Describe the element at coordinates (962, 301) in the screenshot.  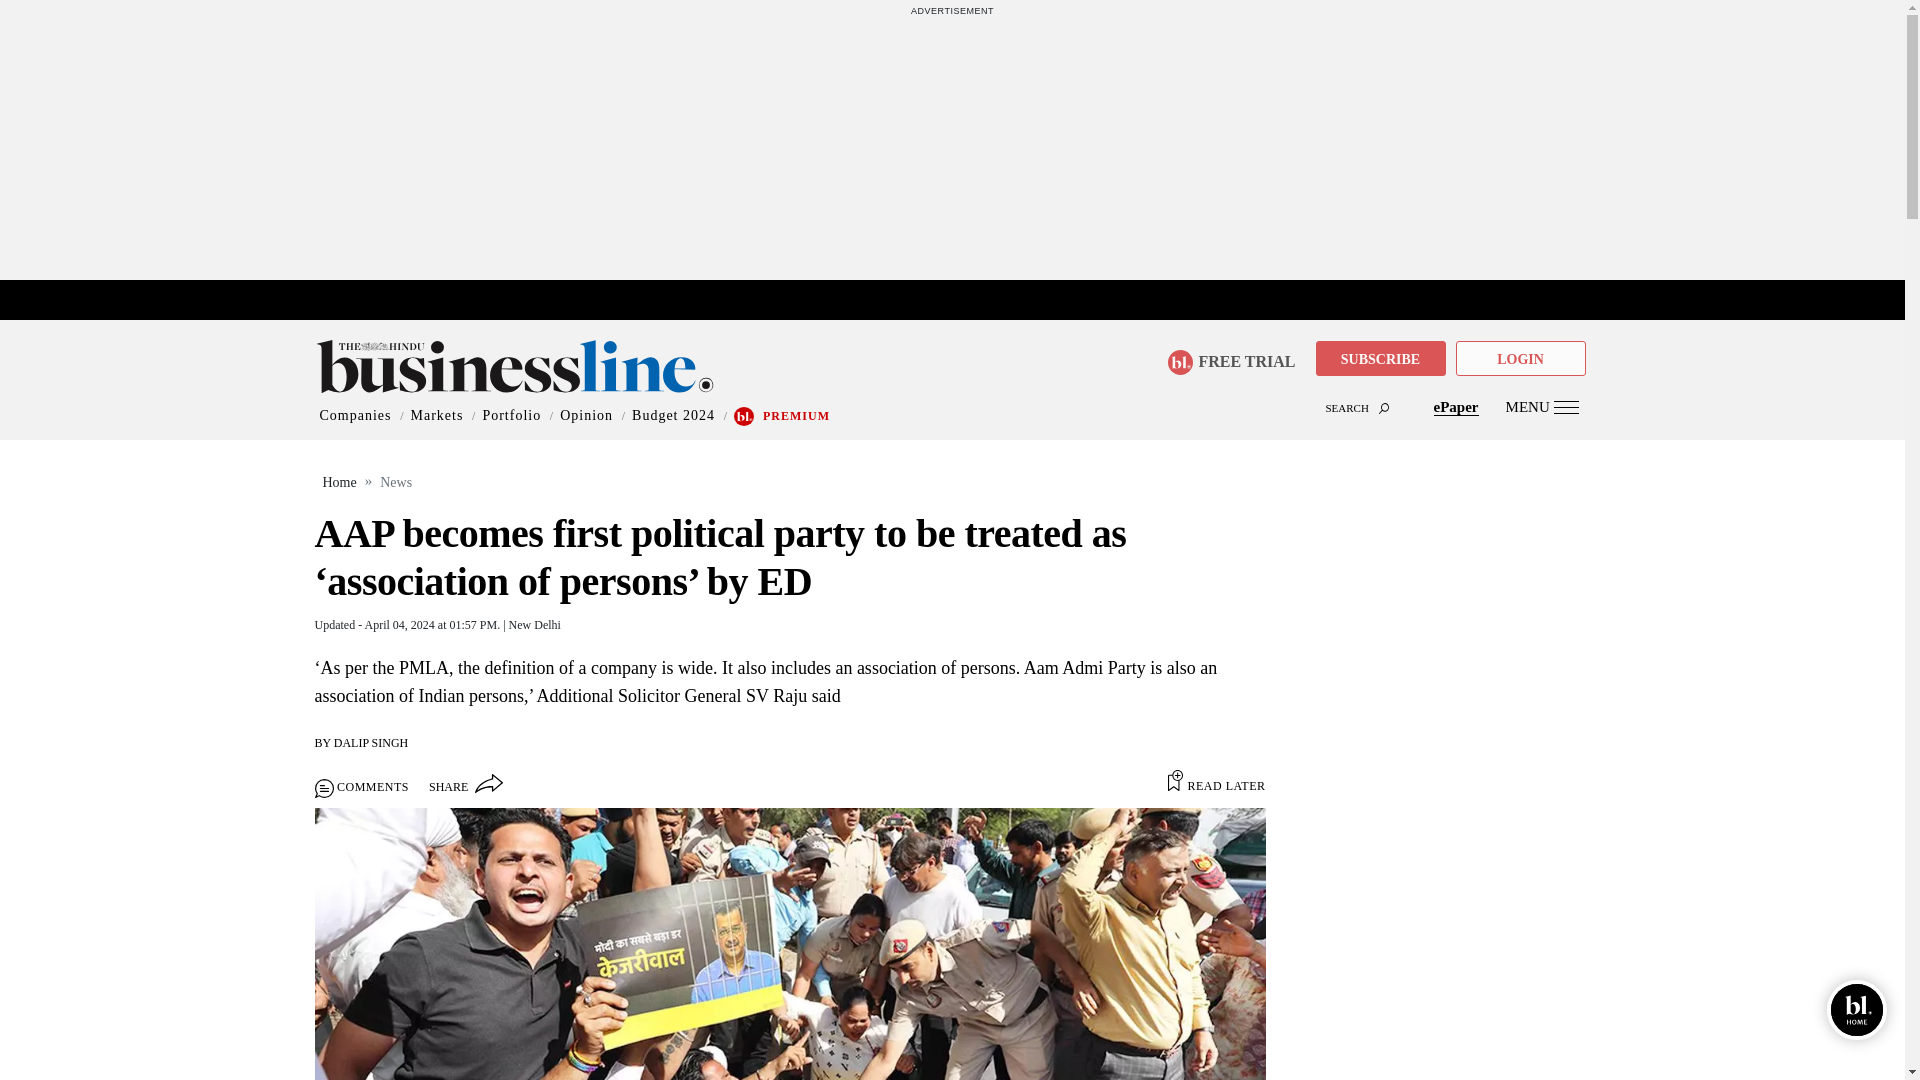
I see `marketupdate` at that location.